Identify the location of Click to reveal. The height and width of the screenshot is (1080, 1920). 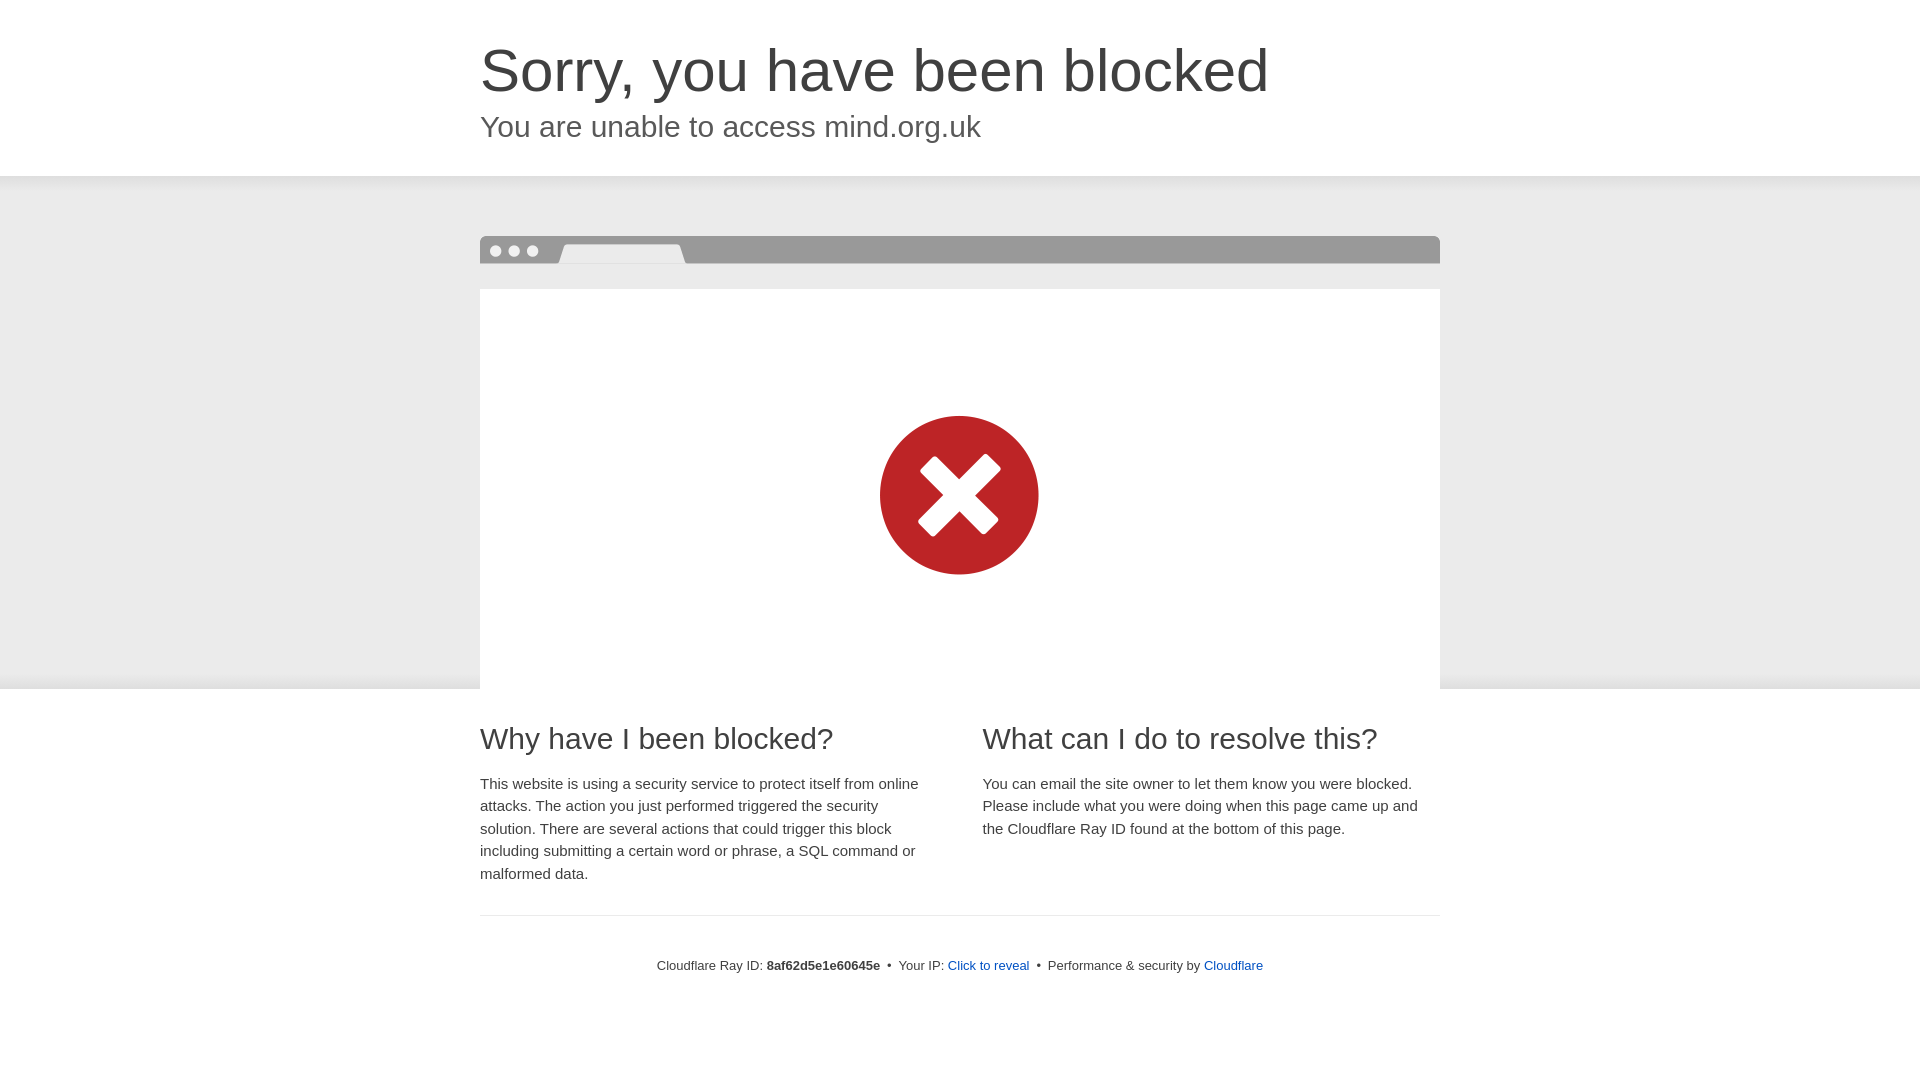
(988, 966).